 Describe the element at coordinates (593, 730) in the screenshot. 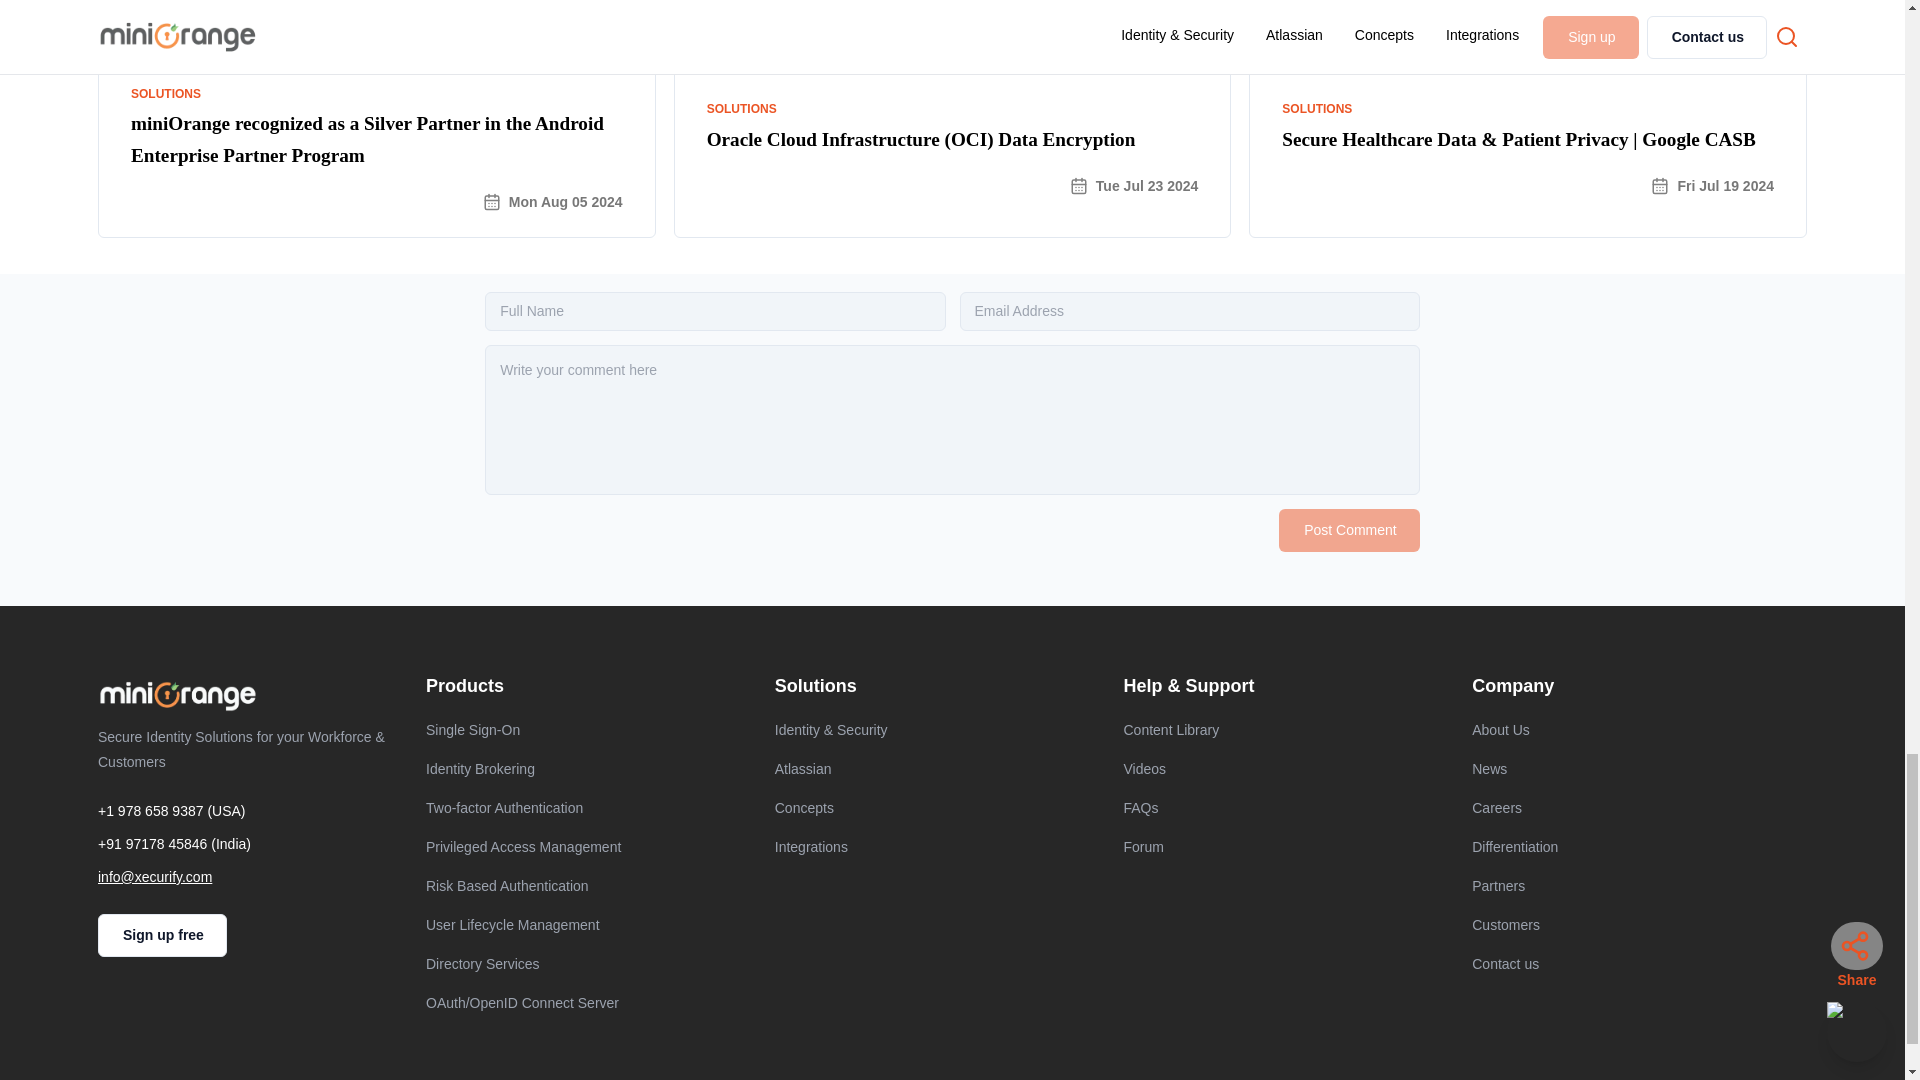

I see `Single Sign-On` at that location.